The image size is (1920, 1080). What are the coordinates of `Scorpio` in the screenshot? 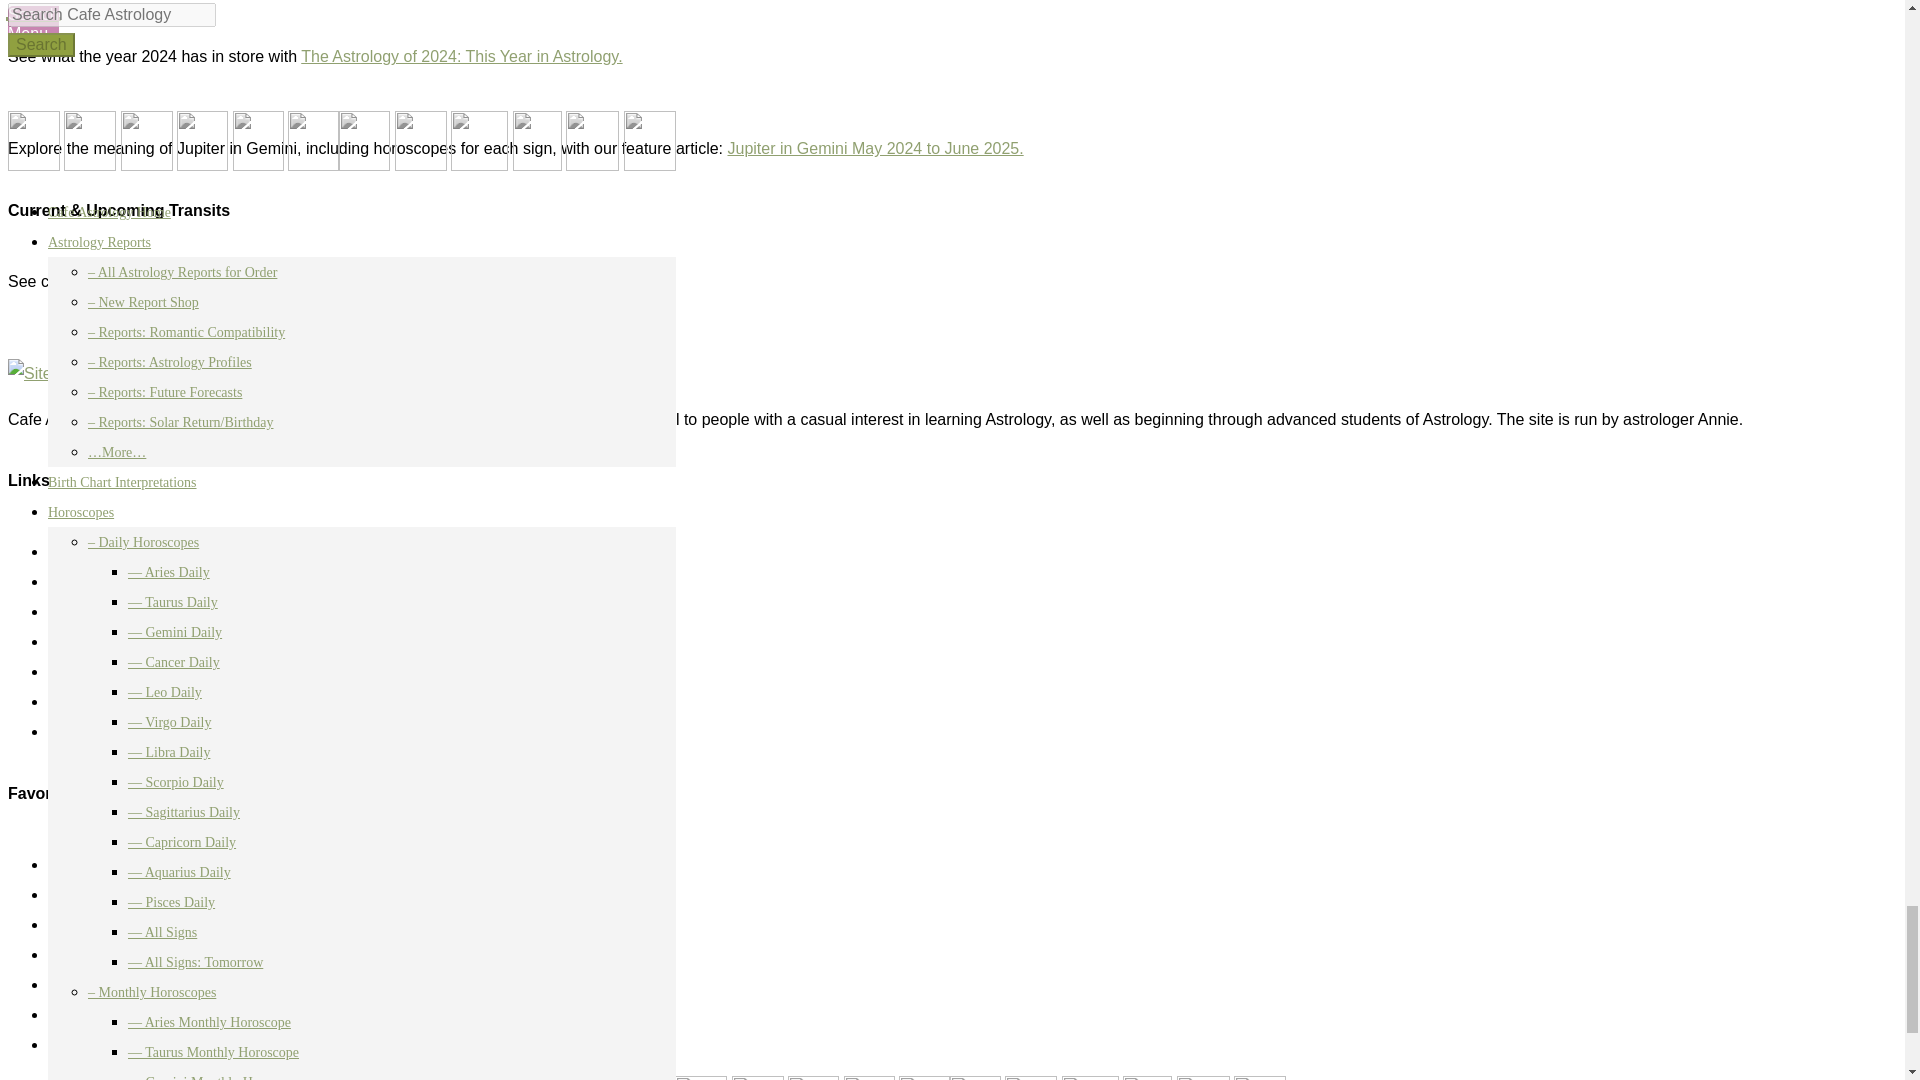 It's located at (1030, 1078).